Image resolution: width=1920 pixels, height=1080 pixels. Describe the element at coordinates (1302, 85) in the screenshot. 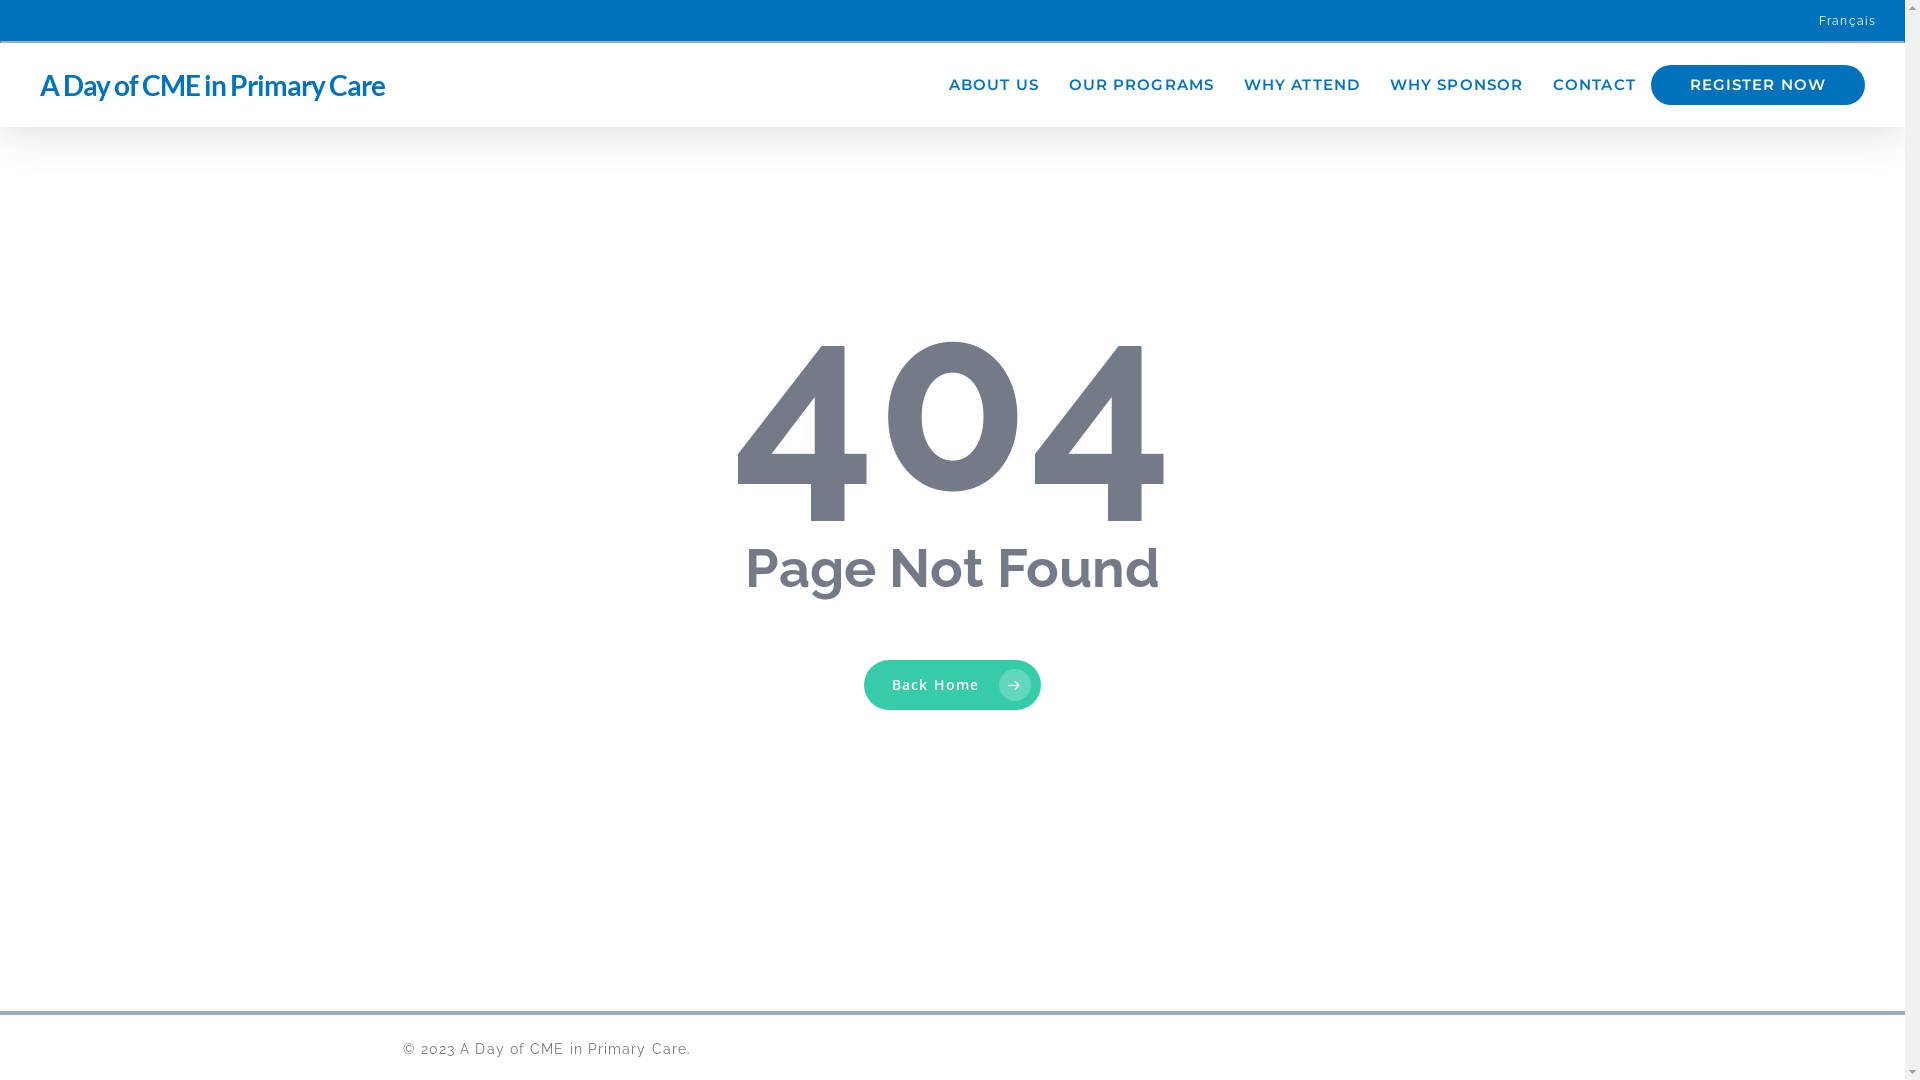

I see `WHY ATTEND` at that location.